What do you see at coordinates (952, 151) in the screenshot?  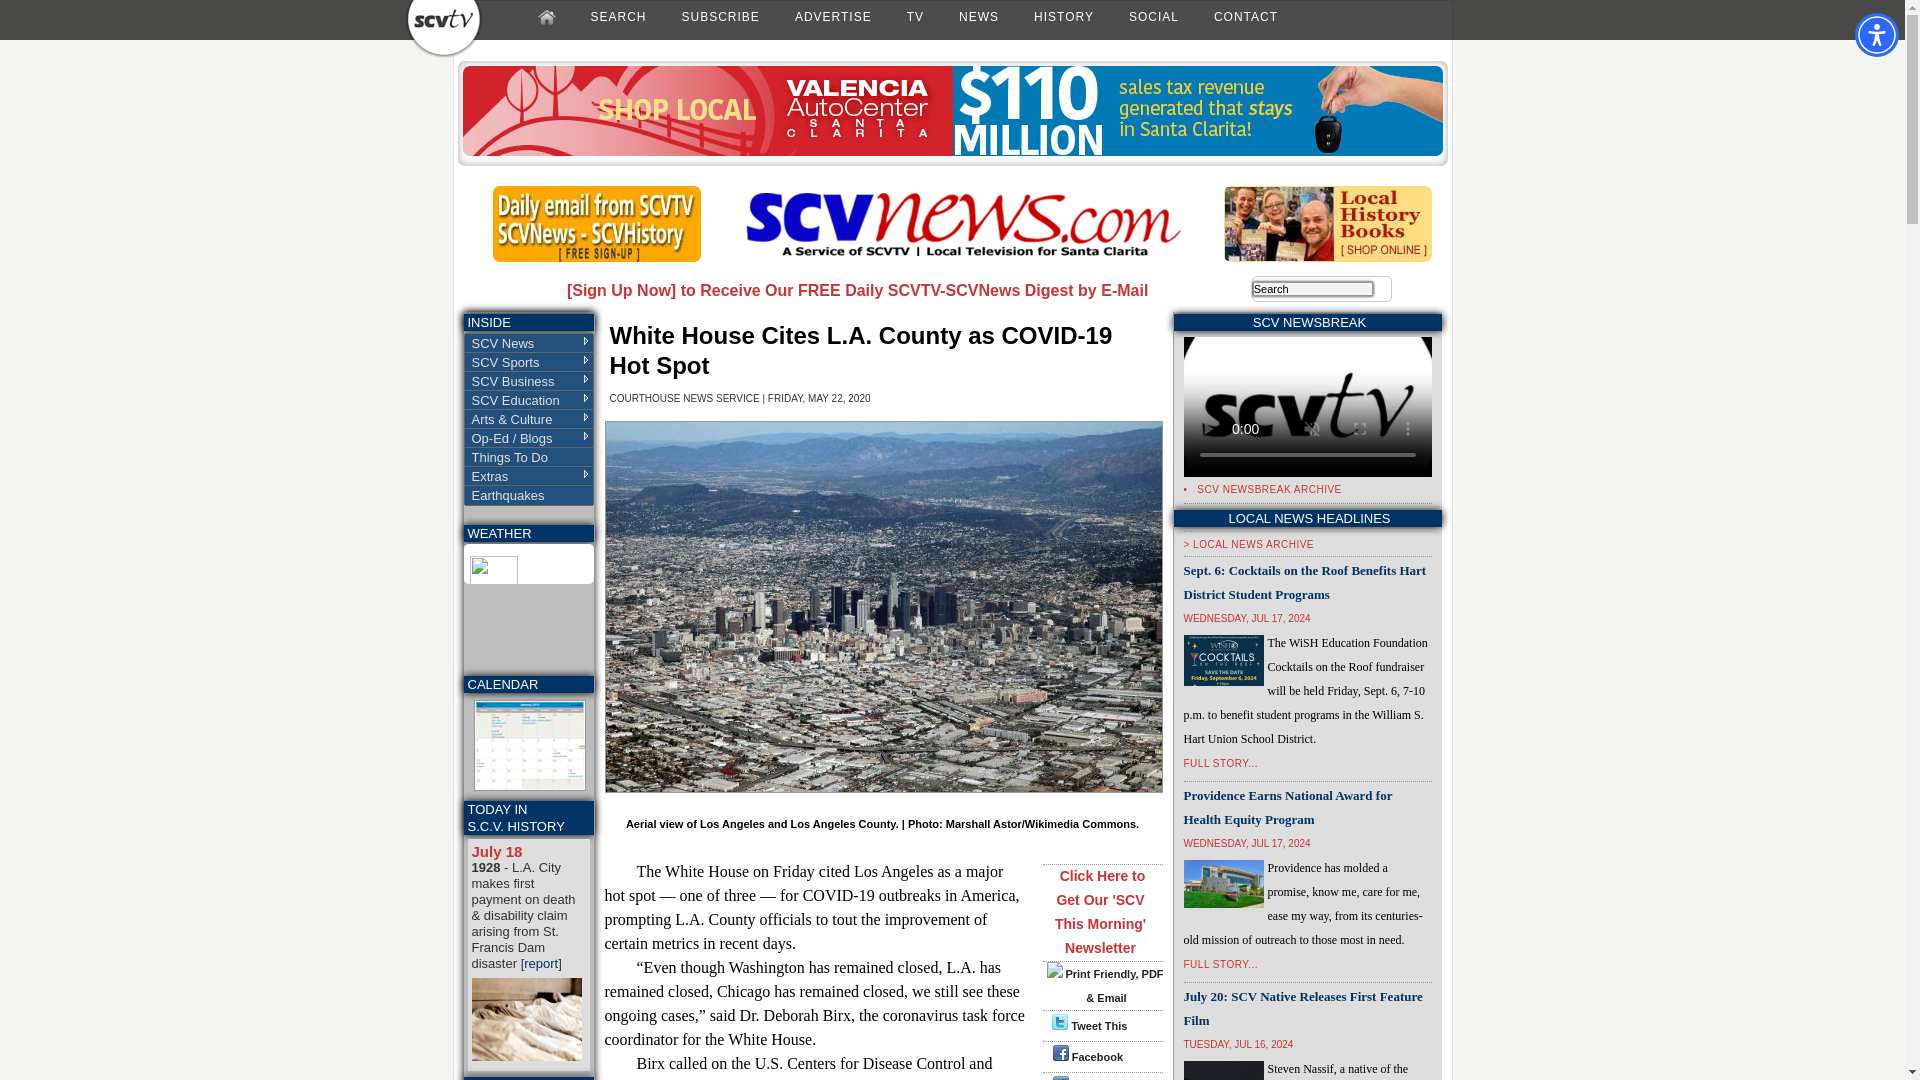 I see `Auto Mall` at bounding box center [952, 151].